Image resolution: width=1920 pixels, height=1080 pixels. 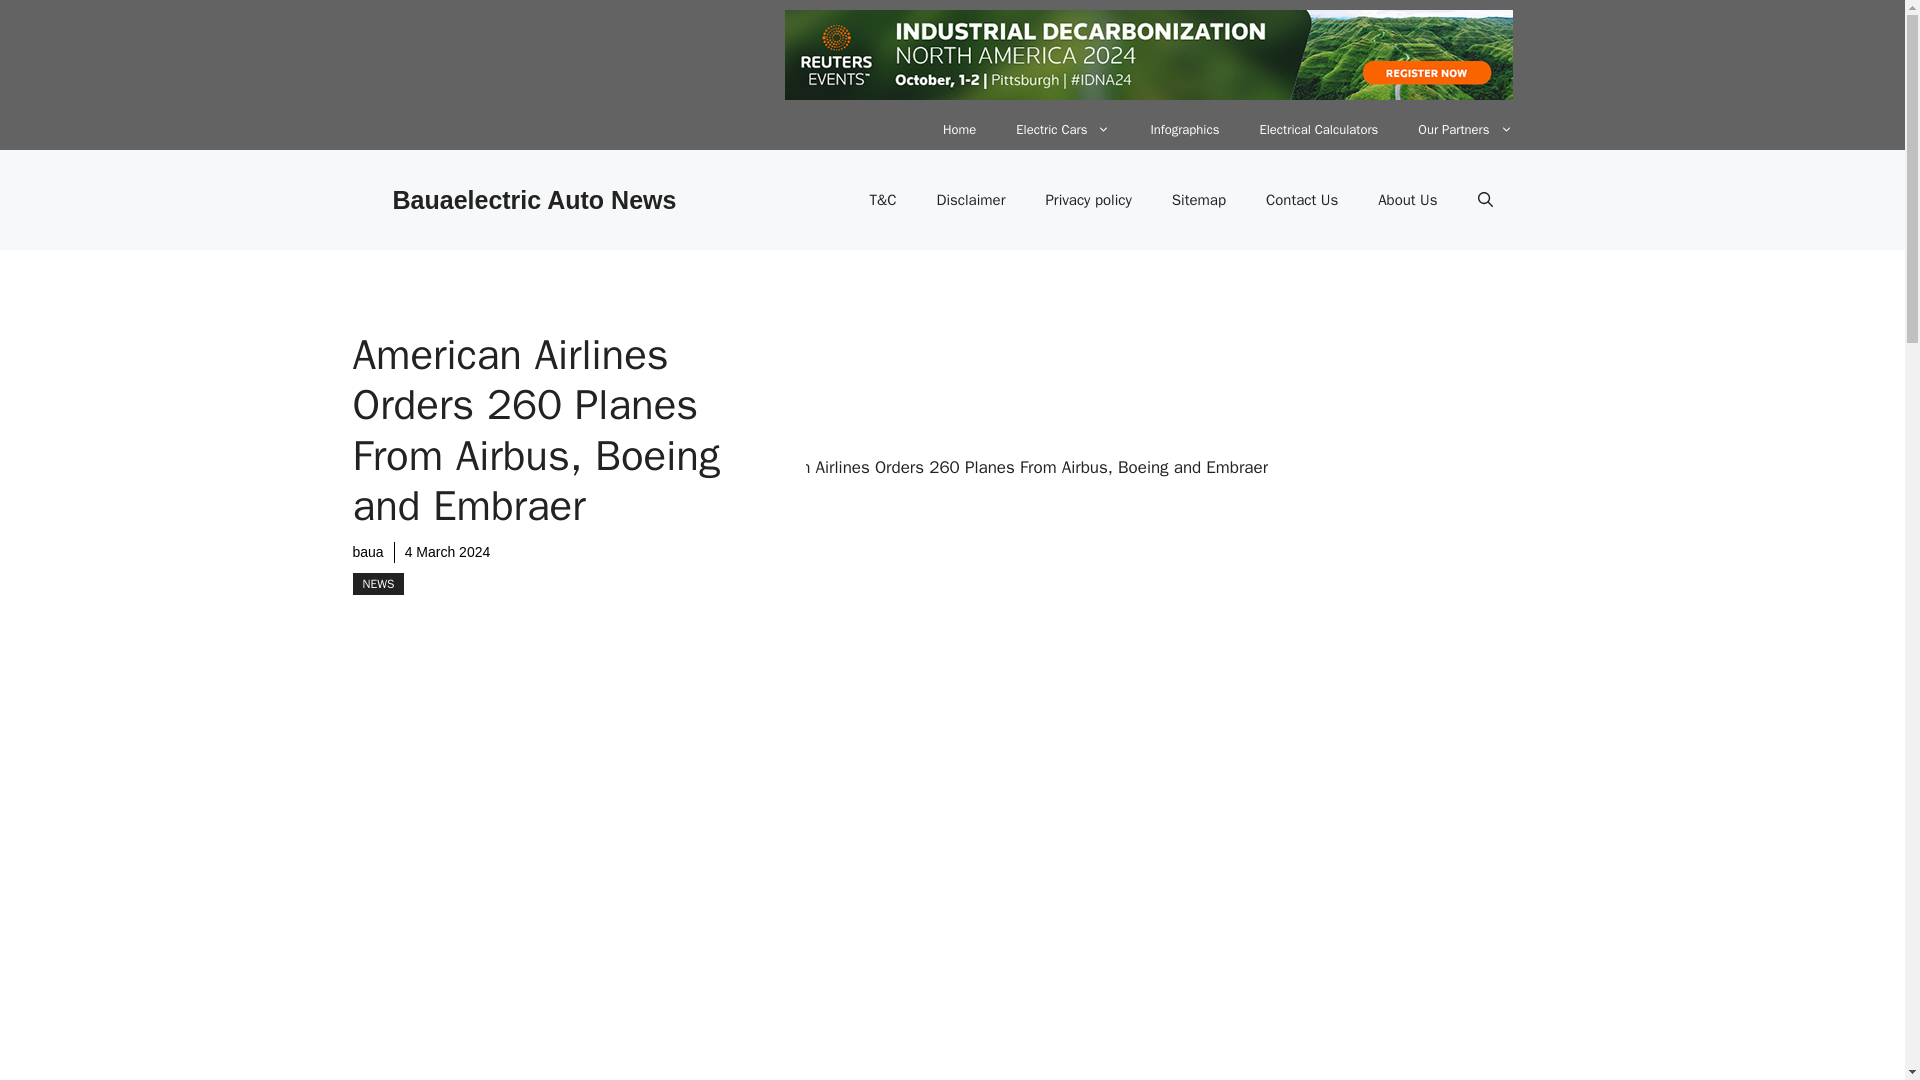 I want to click on Bauaelectric Auto News, so click(x=533, y=199).